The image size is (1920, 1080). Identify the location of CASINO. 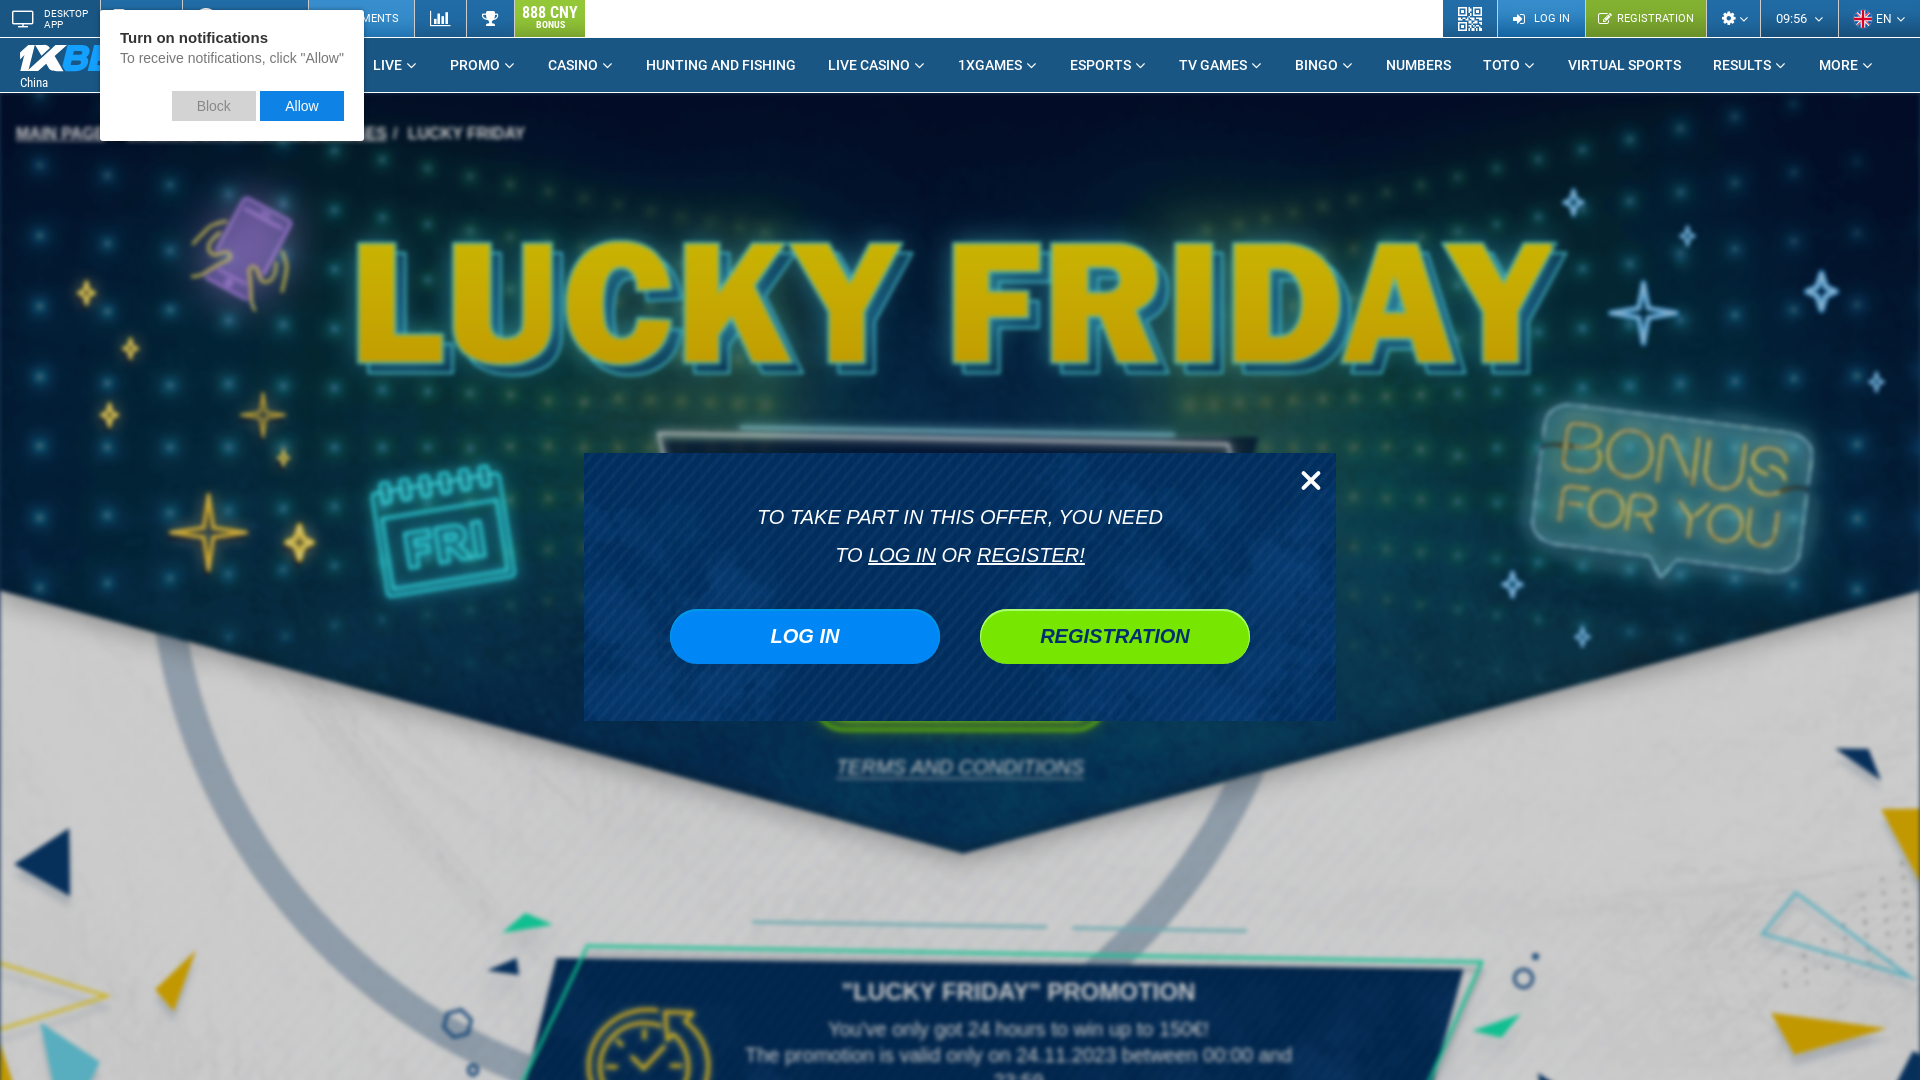
(581, 65).